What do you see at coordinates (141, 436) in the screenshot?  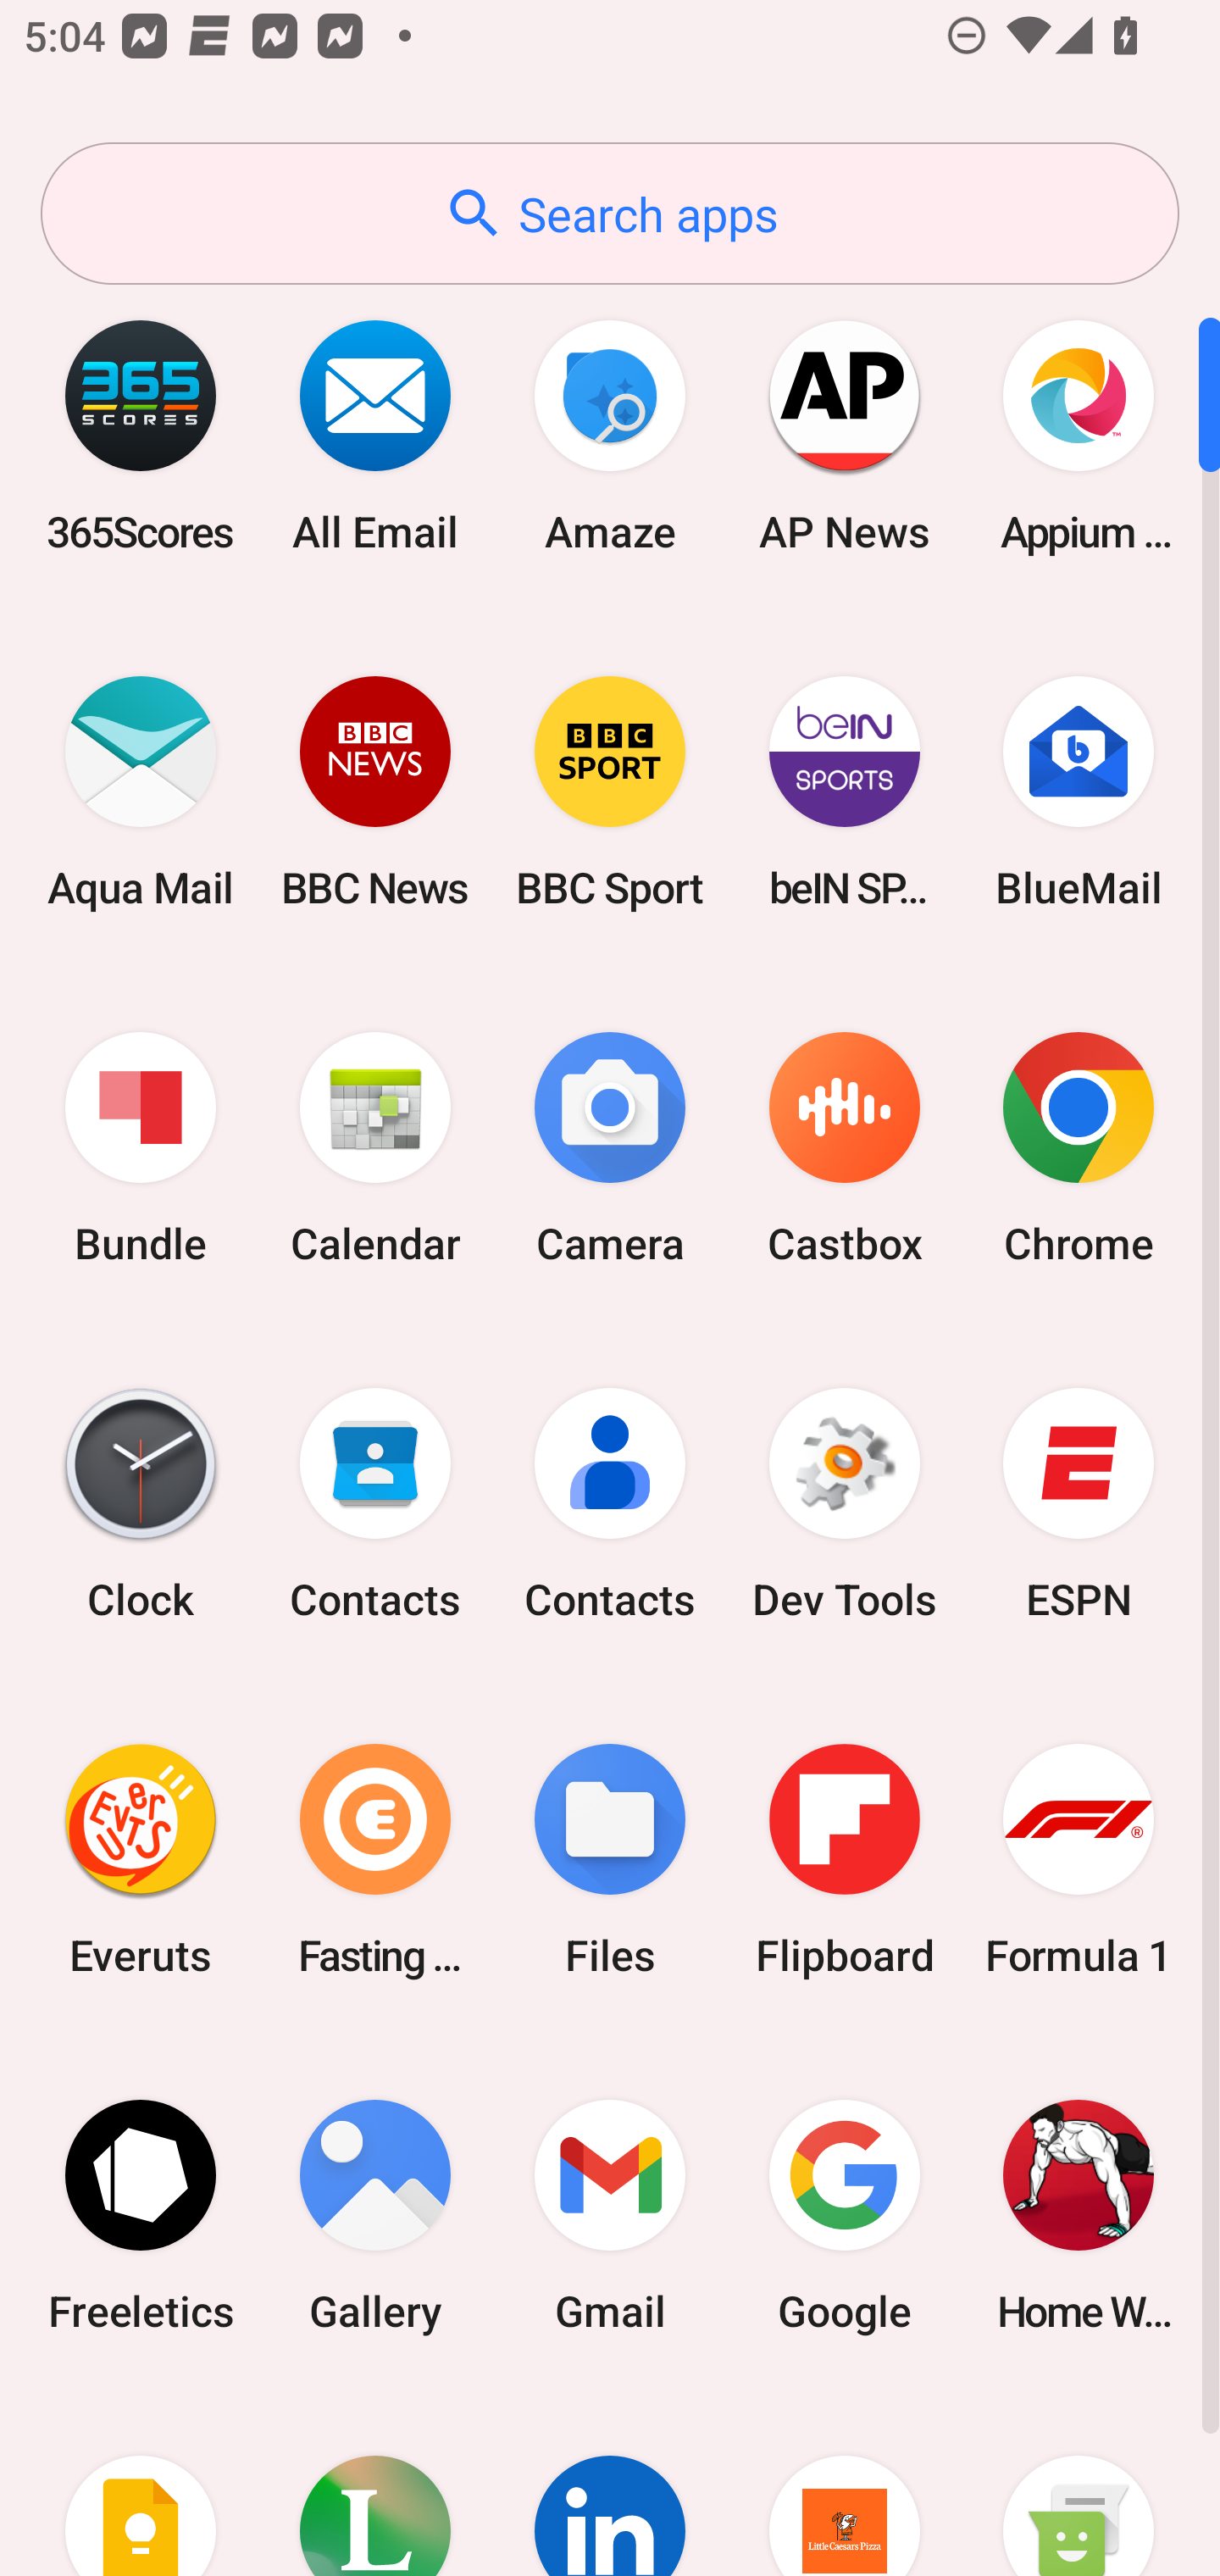 I see `365Scores` at bounding box center [141, 436].